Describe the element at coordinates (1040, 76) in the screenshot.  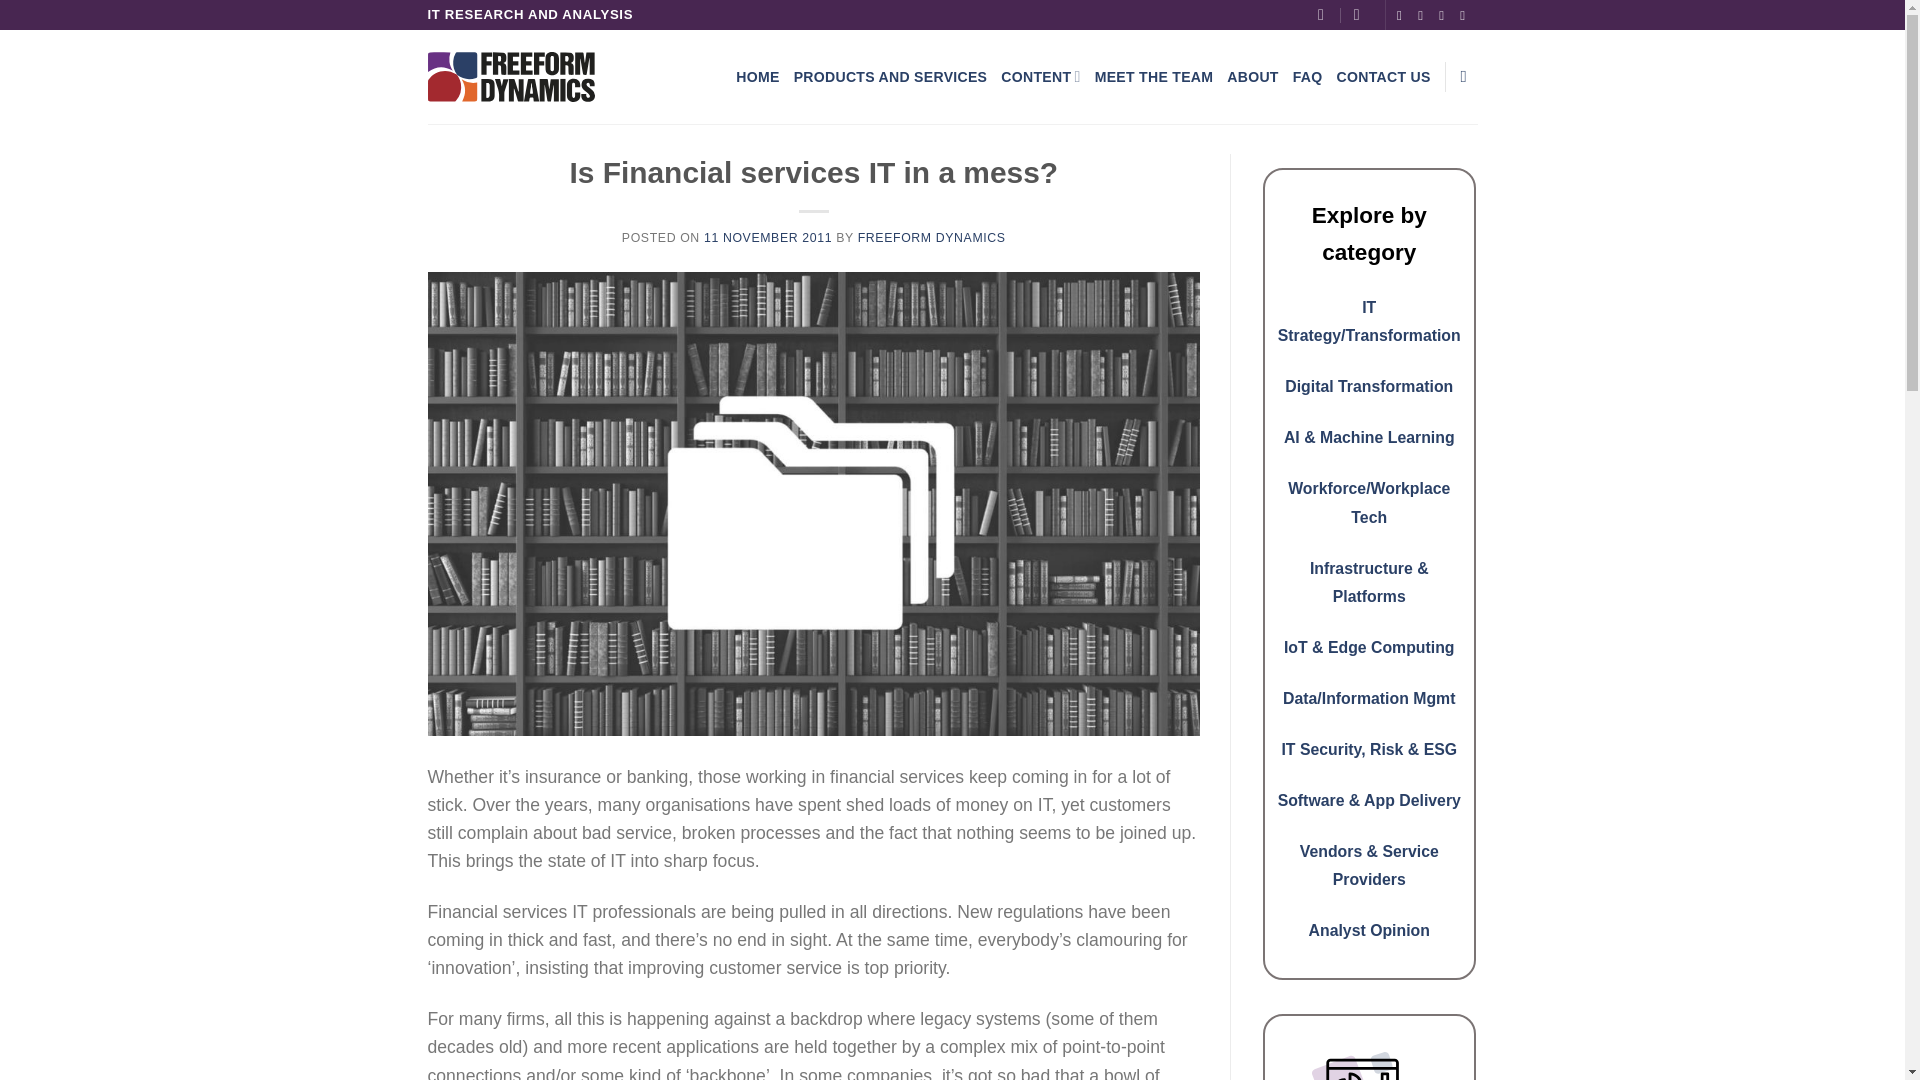
I see `CONTENT` at that location.